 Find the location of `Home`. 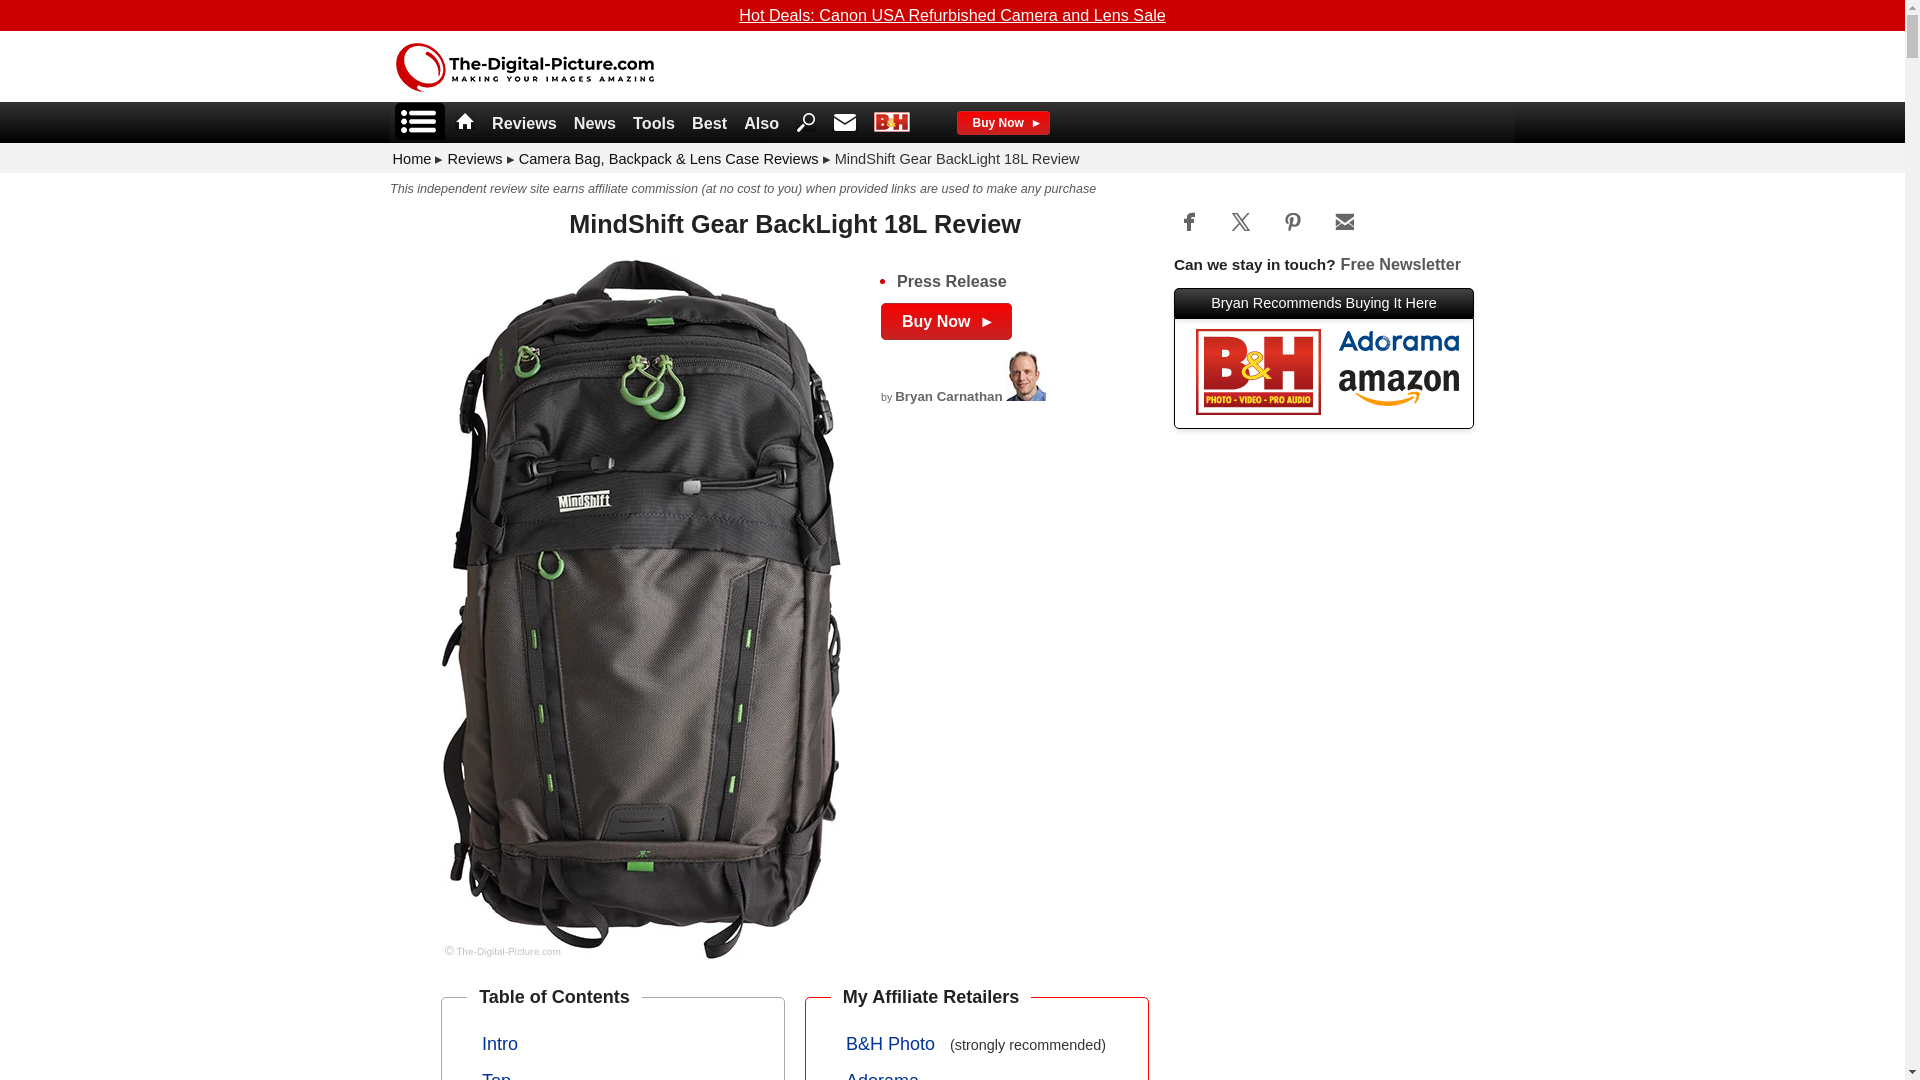

Home is located at coordinates (464, 120).